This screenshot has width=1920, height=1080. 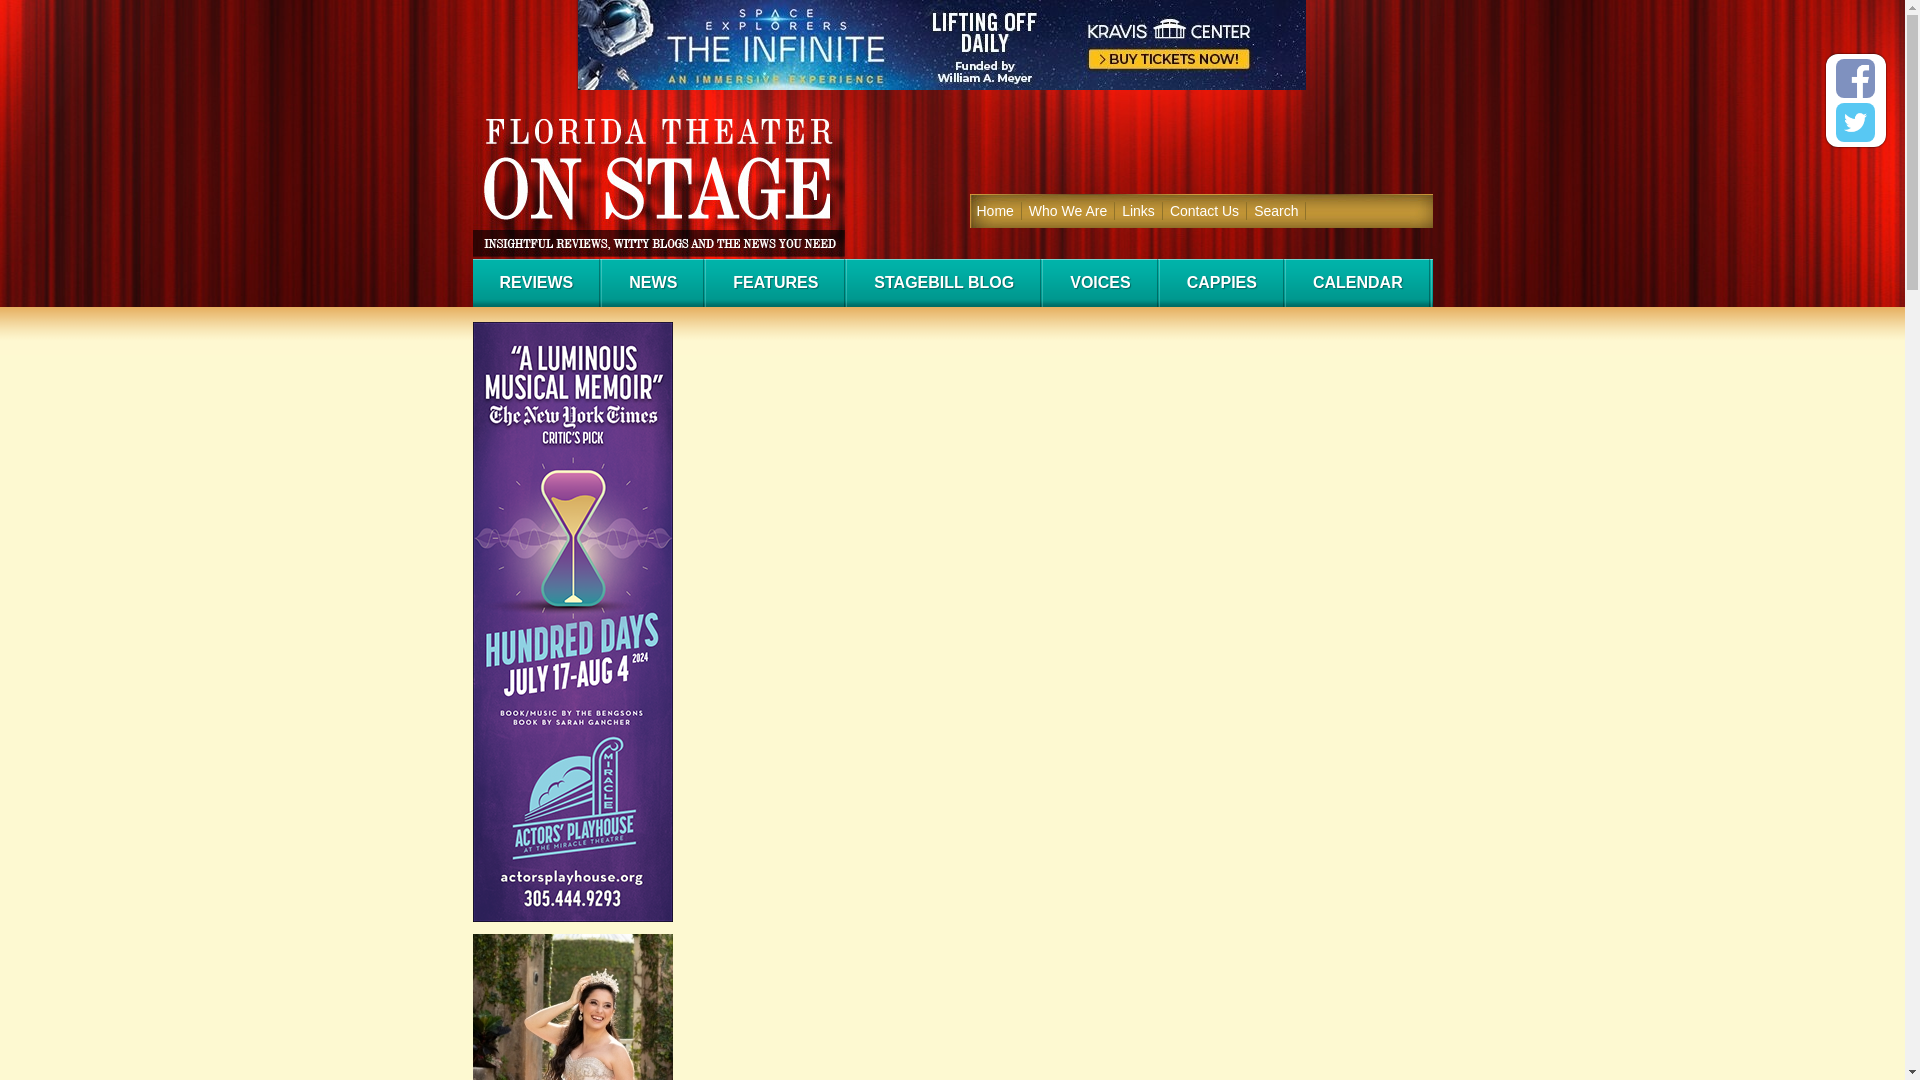 What do you see at coordinates (652, 282) in the screenshot?
I see `NEWS` at bounding box center [652, 282].